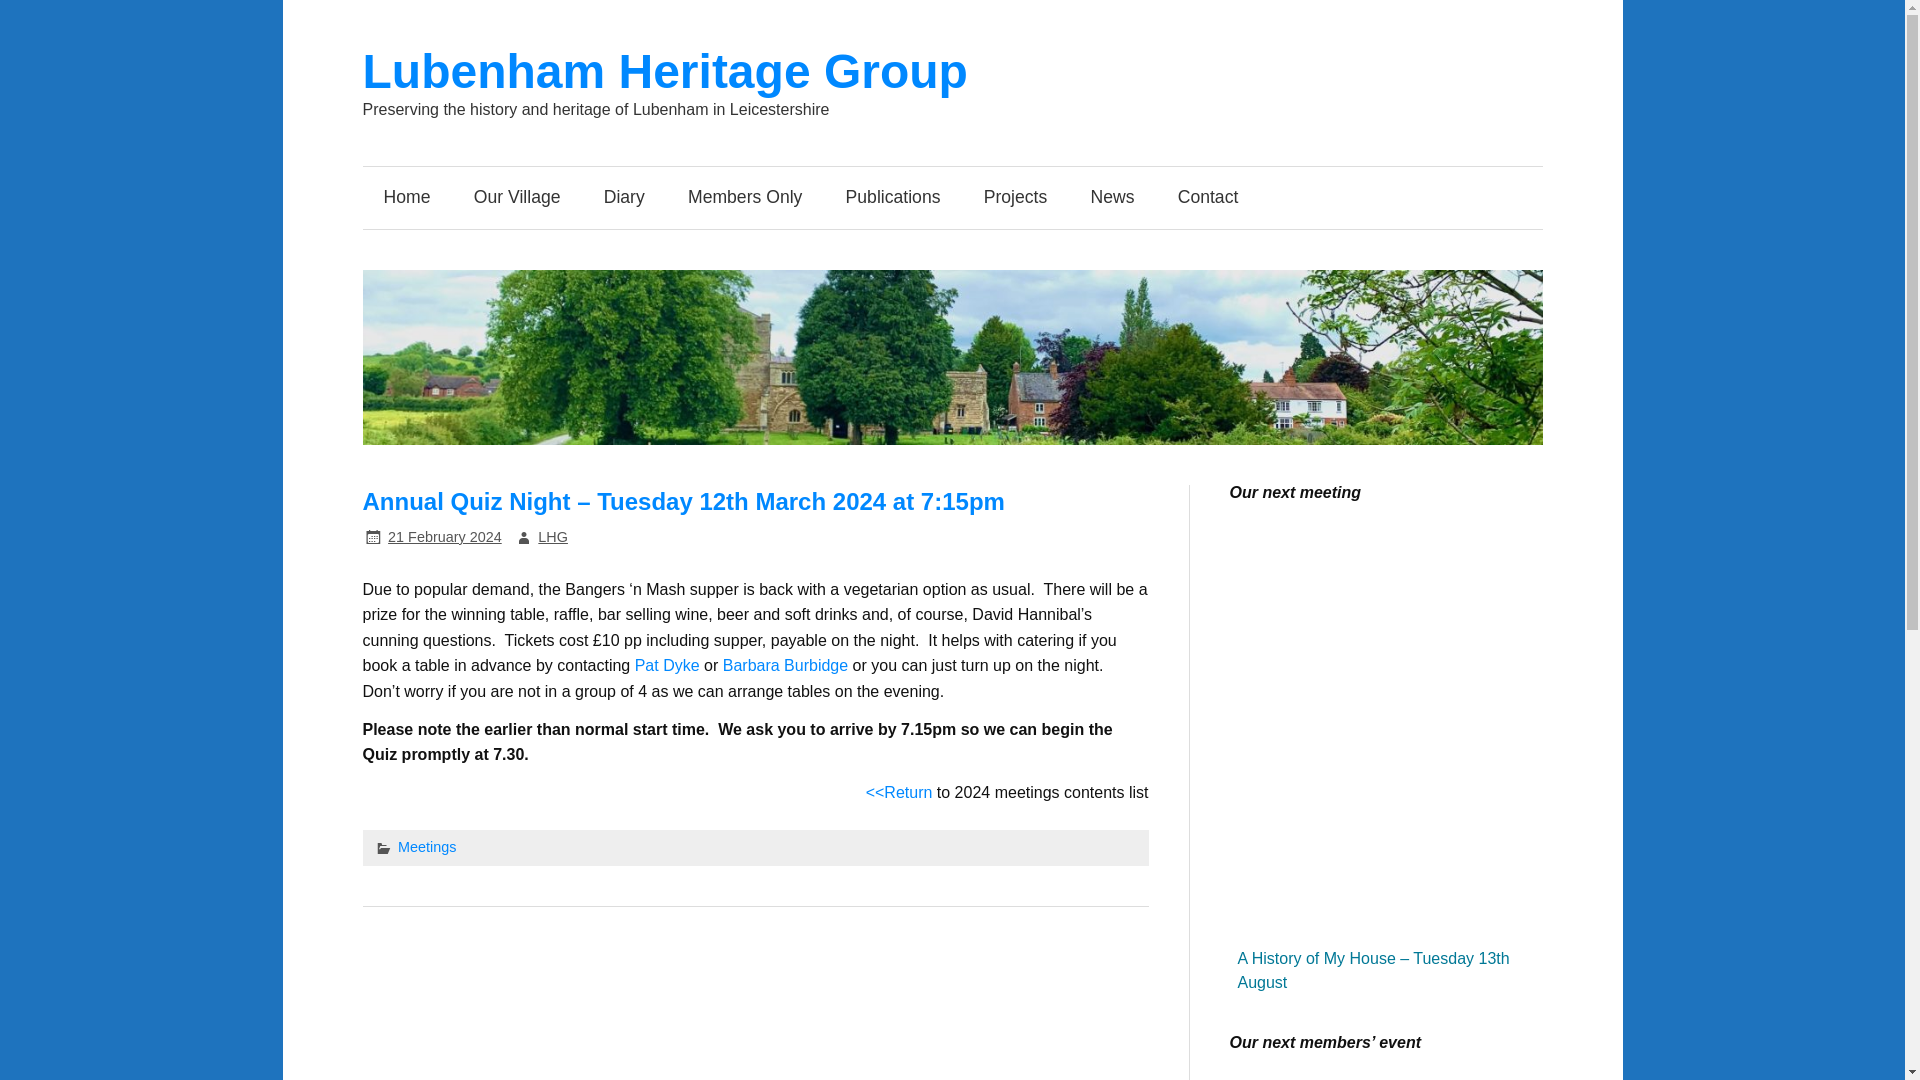  I want to click on Our Village, so click(517, 198).